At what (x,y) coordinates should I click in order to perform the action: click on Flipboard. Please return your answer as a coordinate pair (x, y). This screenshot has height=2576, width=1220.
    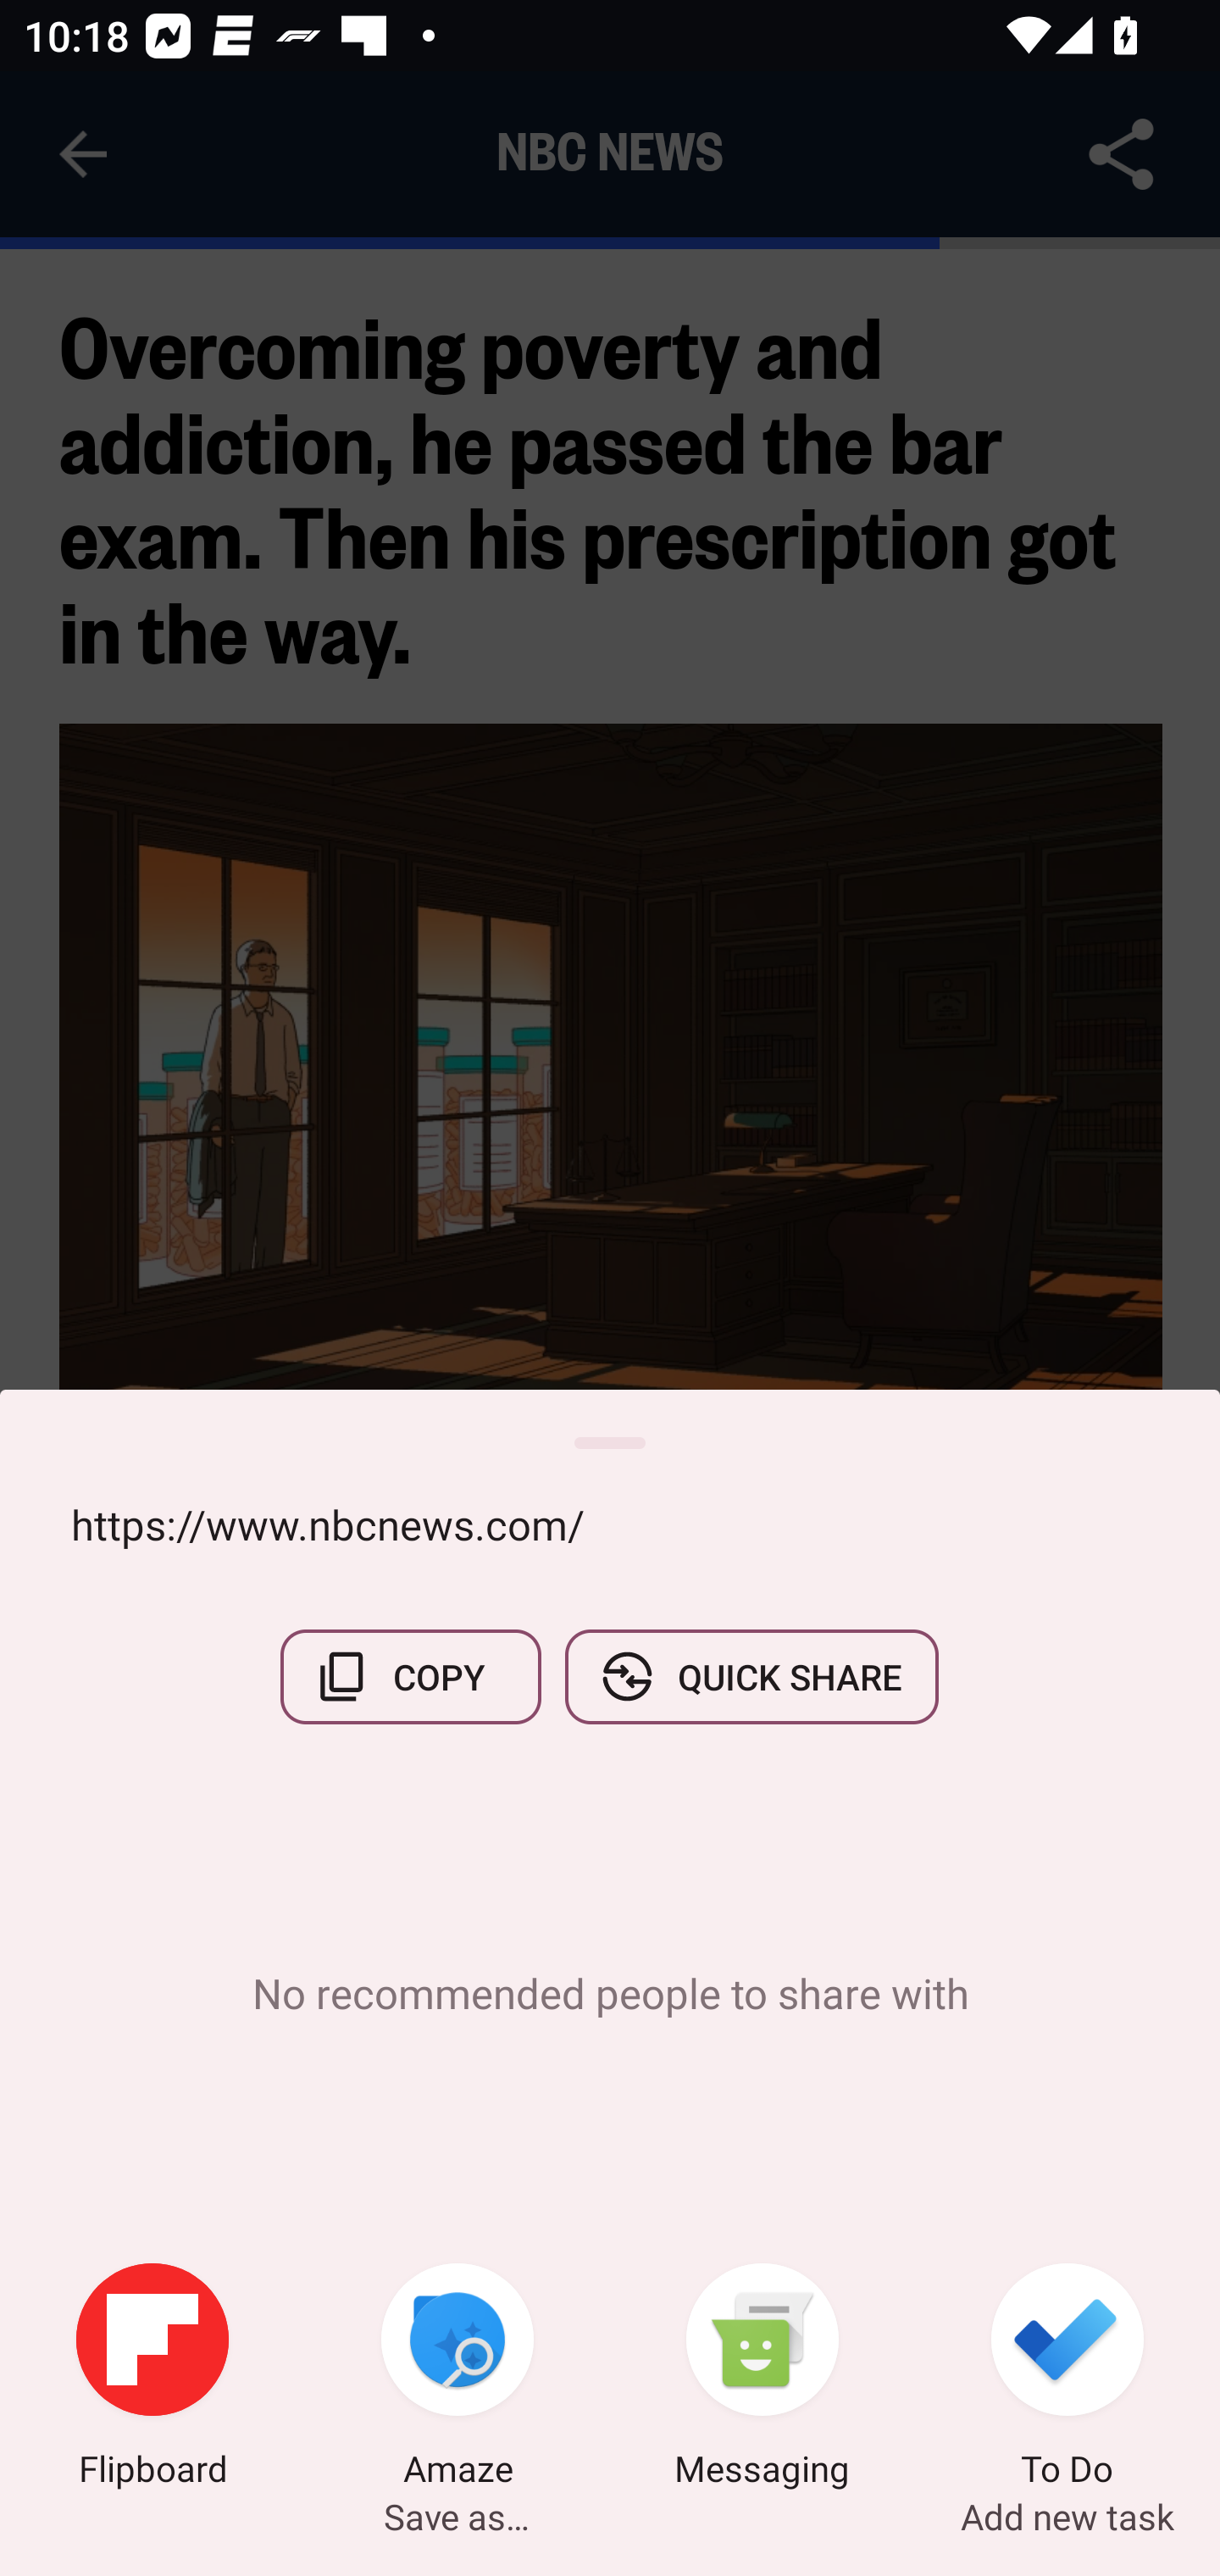
    Looking at the image, I should click on (152, 2379).